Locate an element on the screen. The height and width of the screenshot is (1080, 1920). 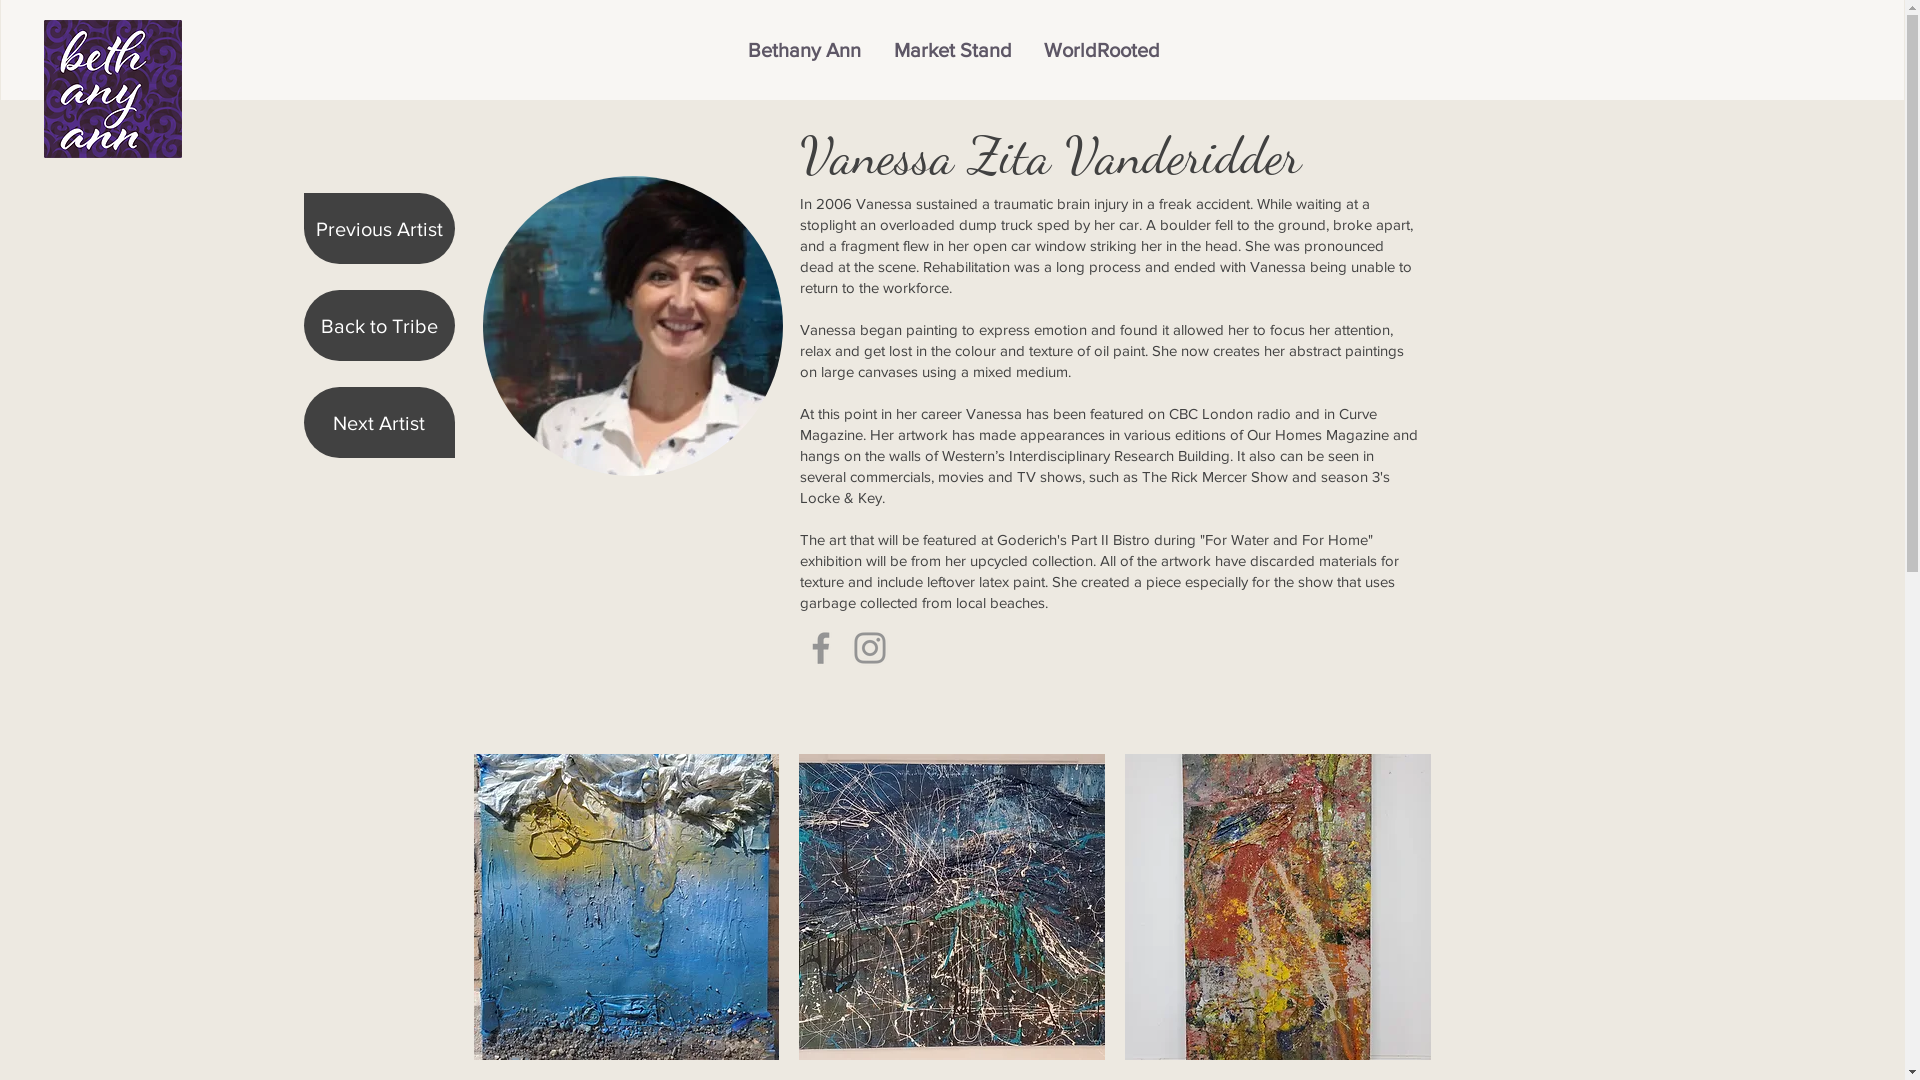
WorldRooted is located at coordinates (1102, 50).